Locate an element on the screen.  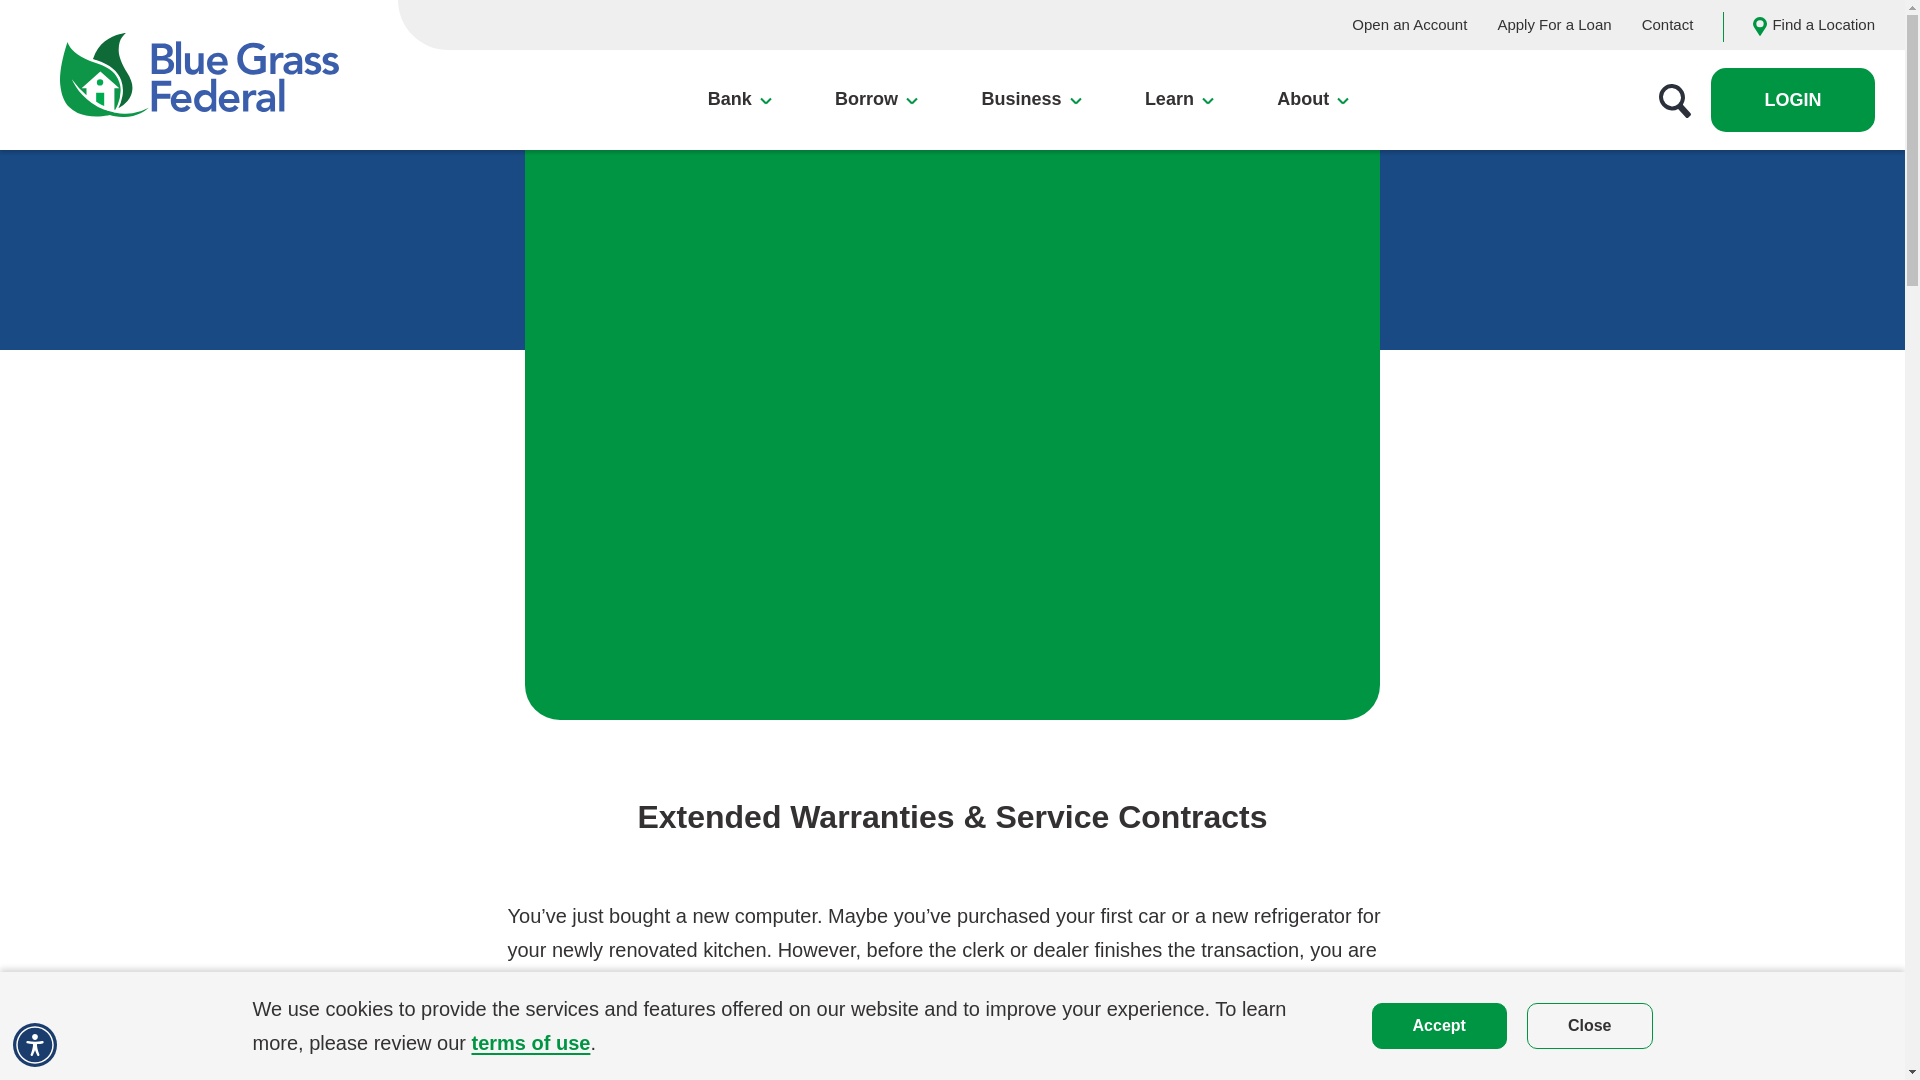
Mobile Banking is located at coordinates (786, 281).